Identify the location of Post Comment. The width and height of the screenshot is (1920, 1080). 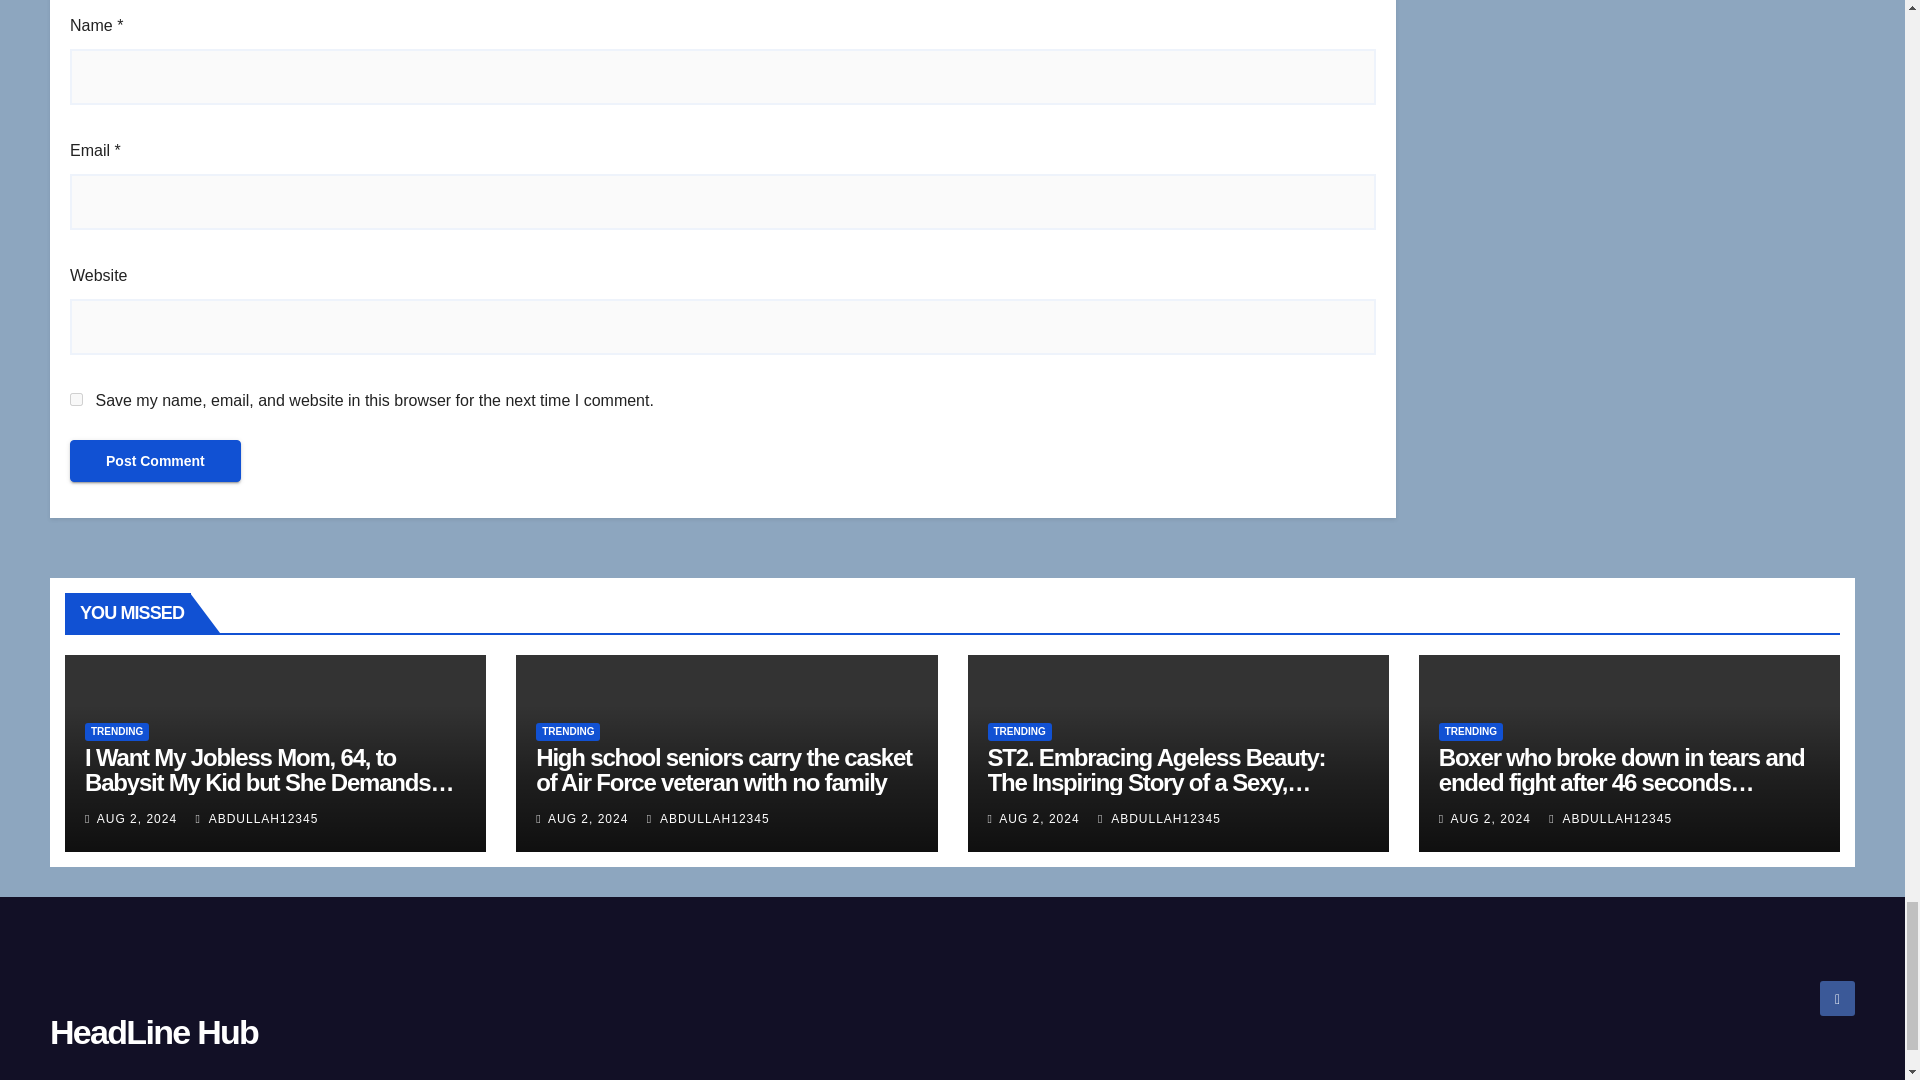
(155, 460).